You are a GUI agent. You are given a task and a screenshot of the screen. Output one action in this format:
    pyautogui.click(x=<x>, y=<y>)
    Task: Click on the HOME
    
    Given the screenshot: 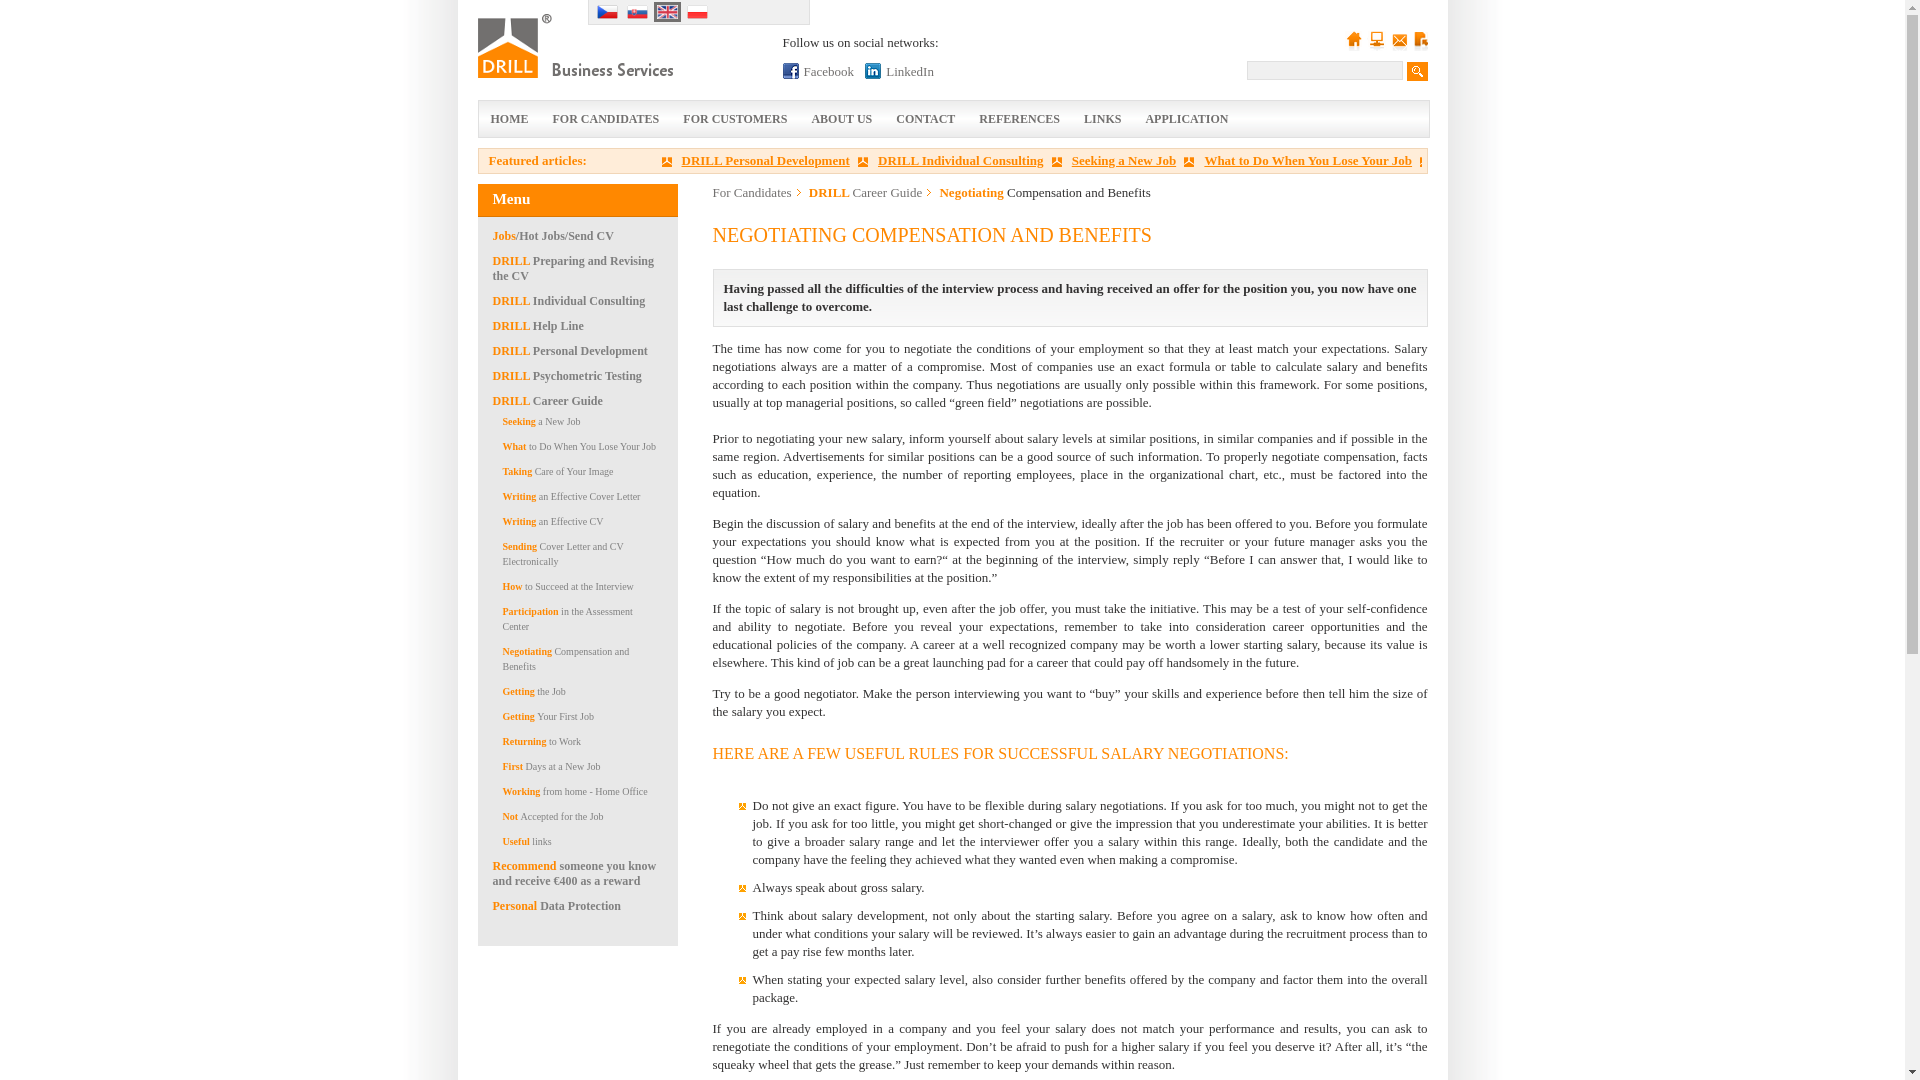 What is the action you would take?
    pyautogui.click(x=508, y=119)
    